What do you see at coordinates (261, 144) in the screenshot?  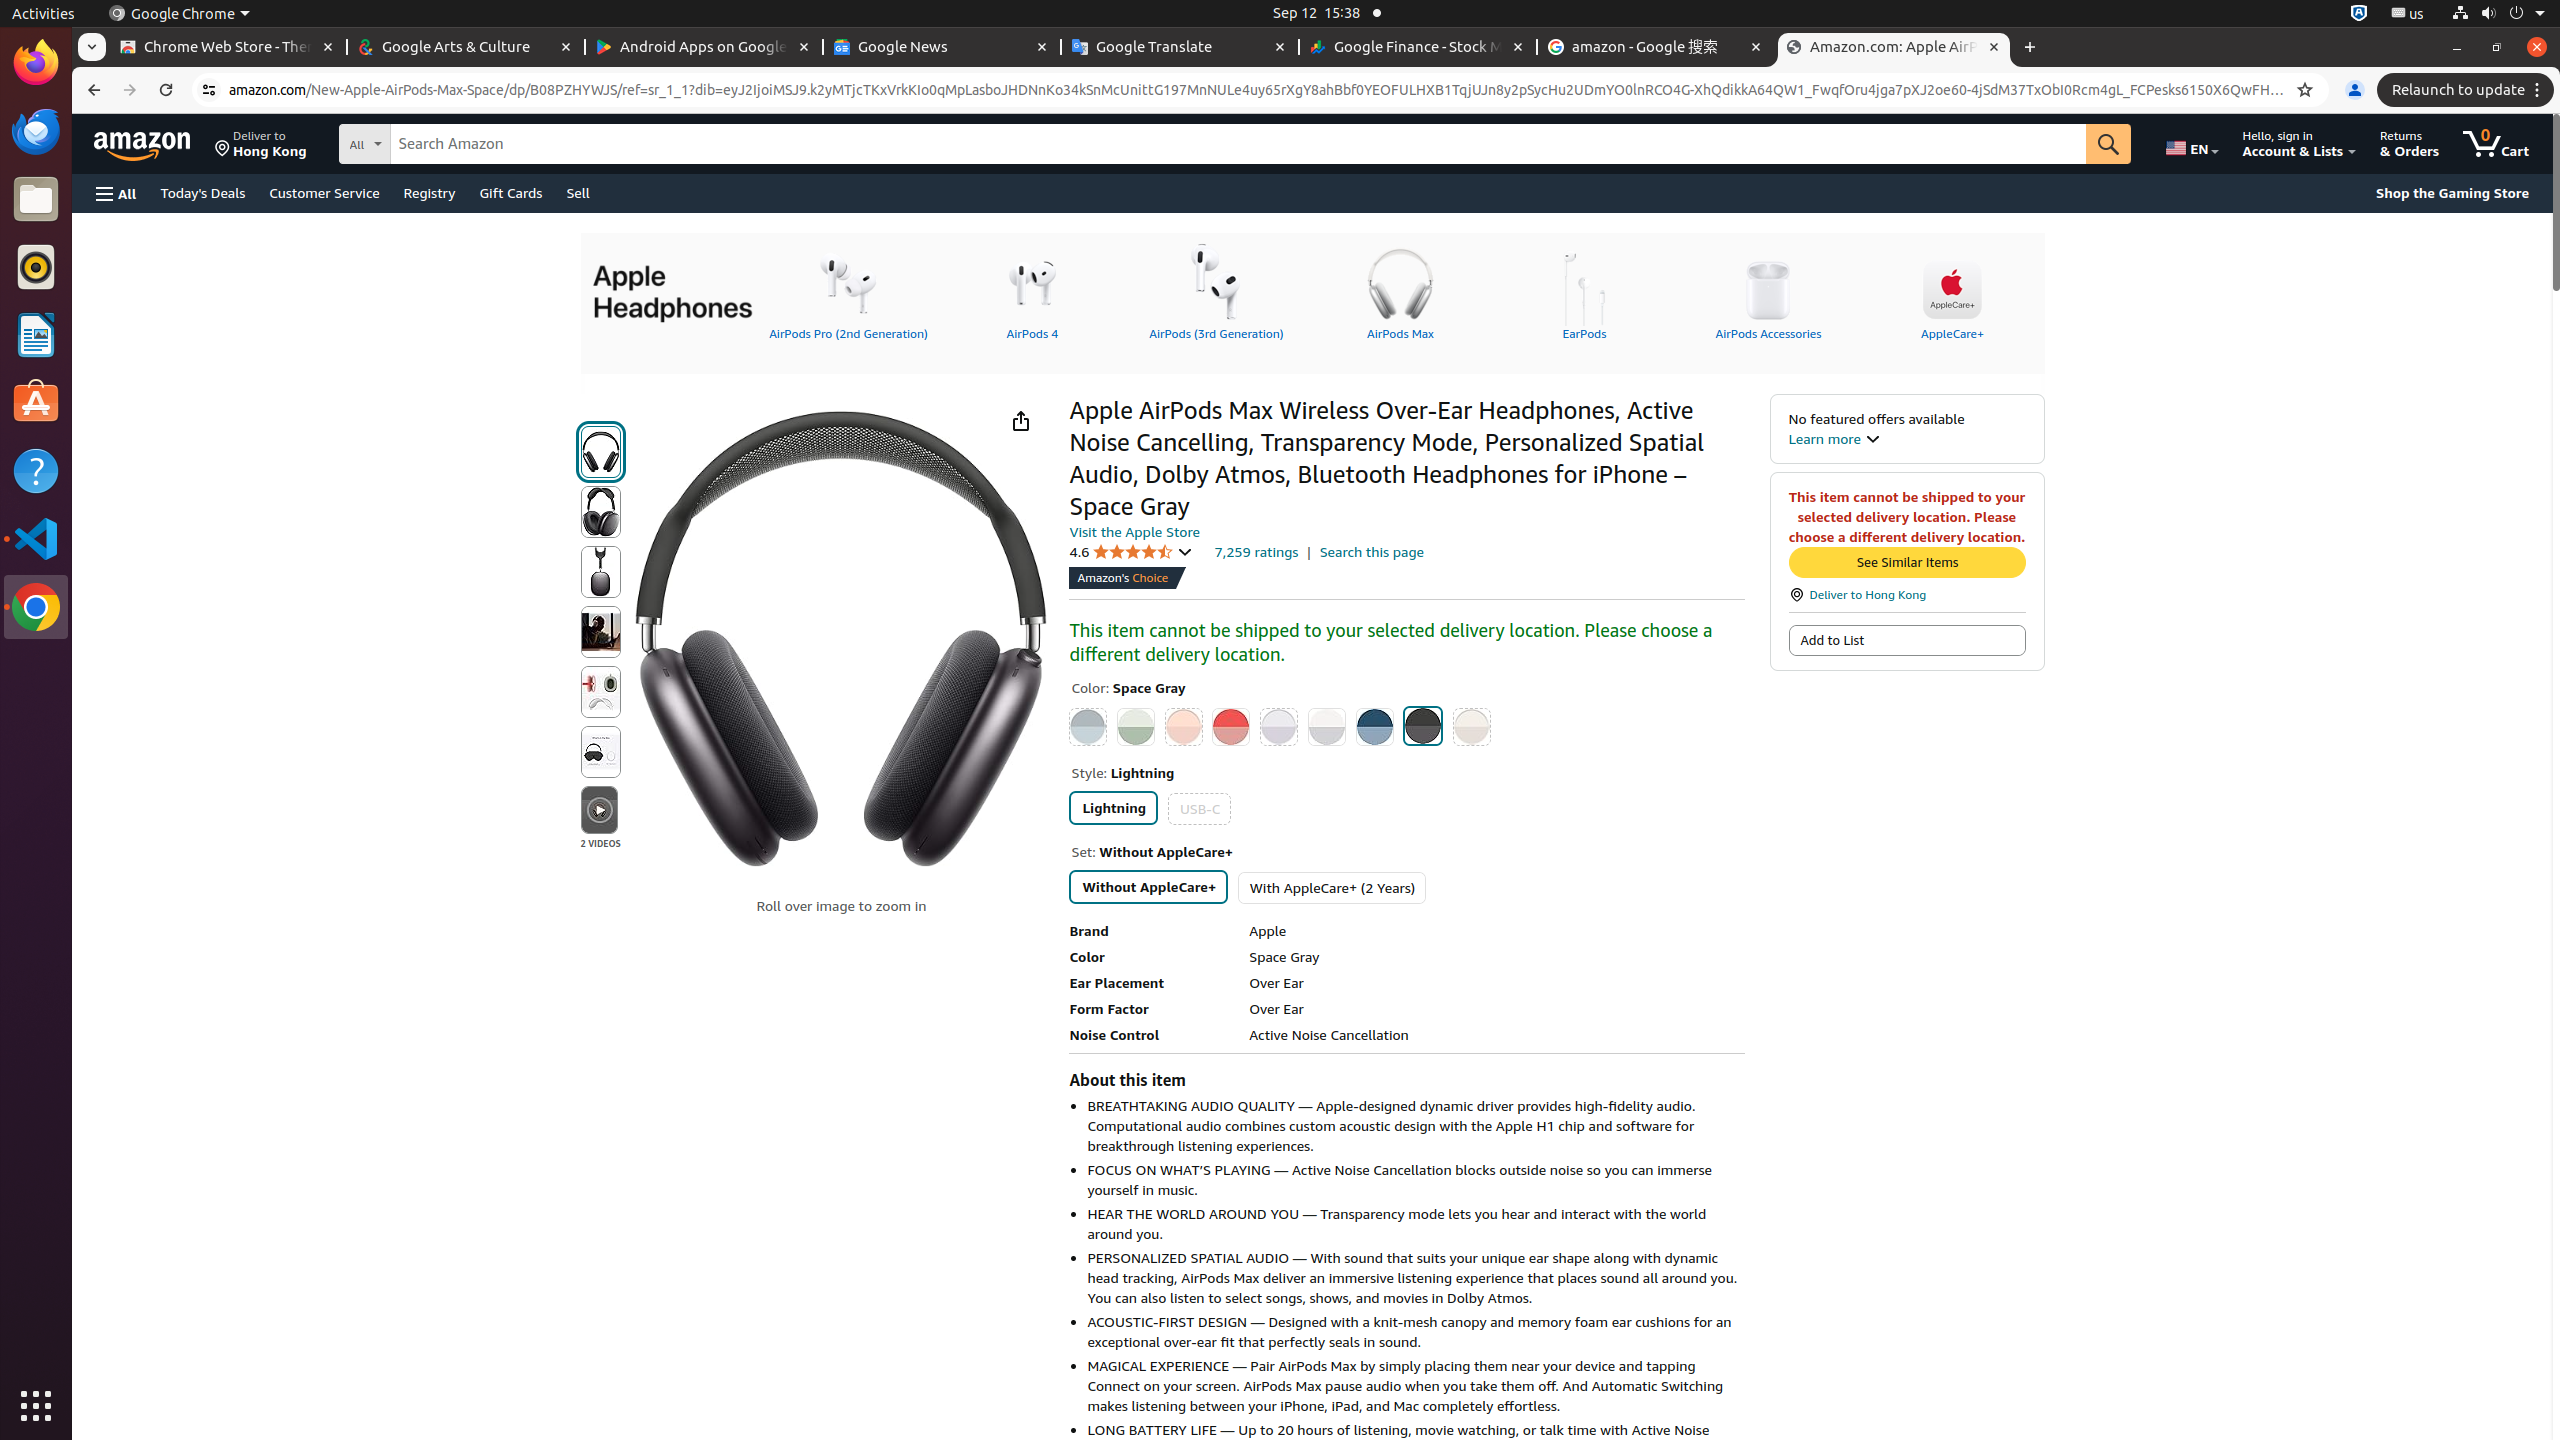 I see `Deliver to Hong Kong` at bounding box center [261, 144].